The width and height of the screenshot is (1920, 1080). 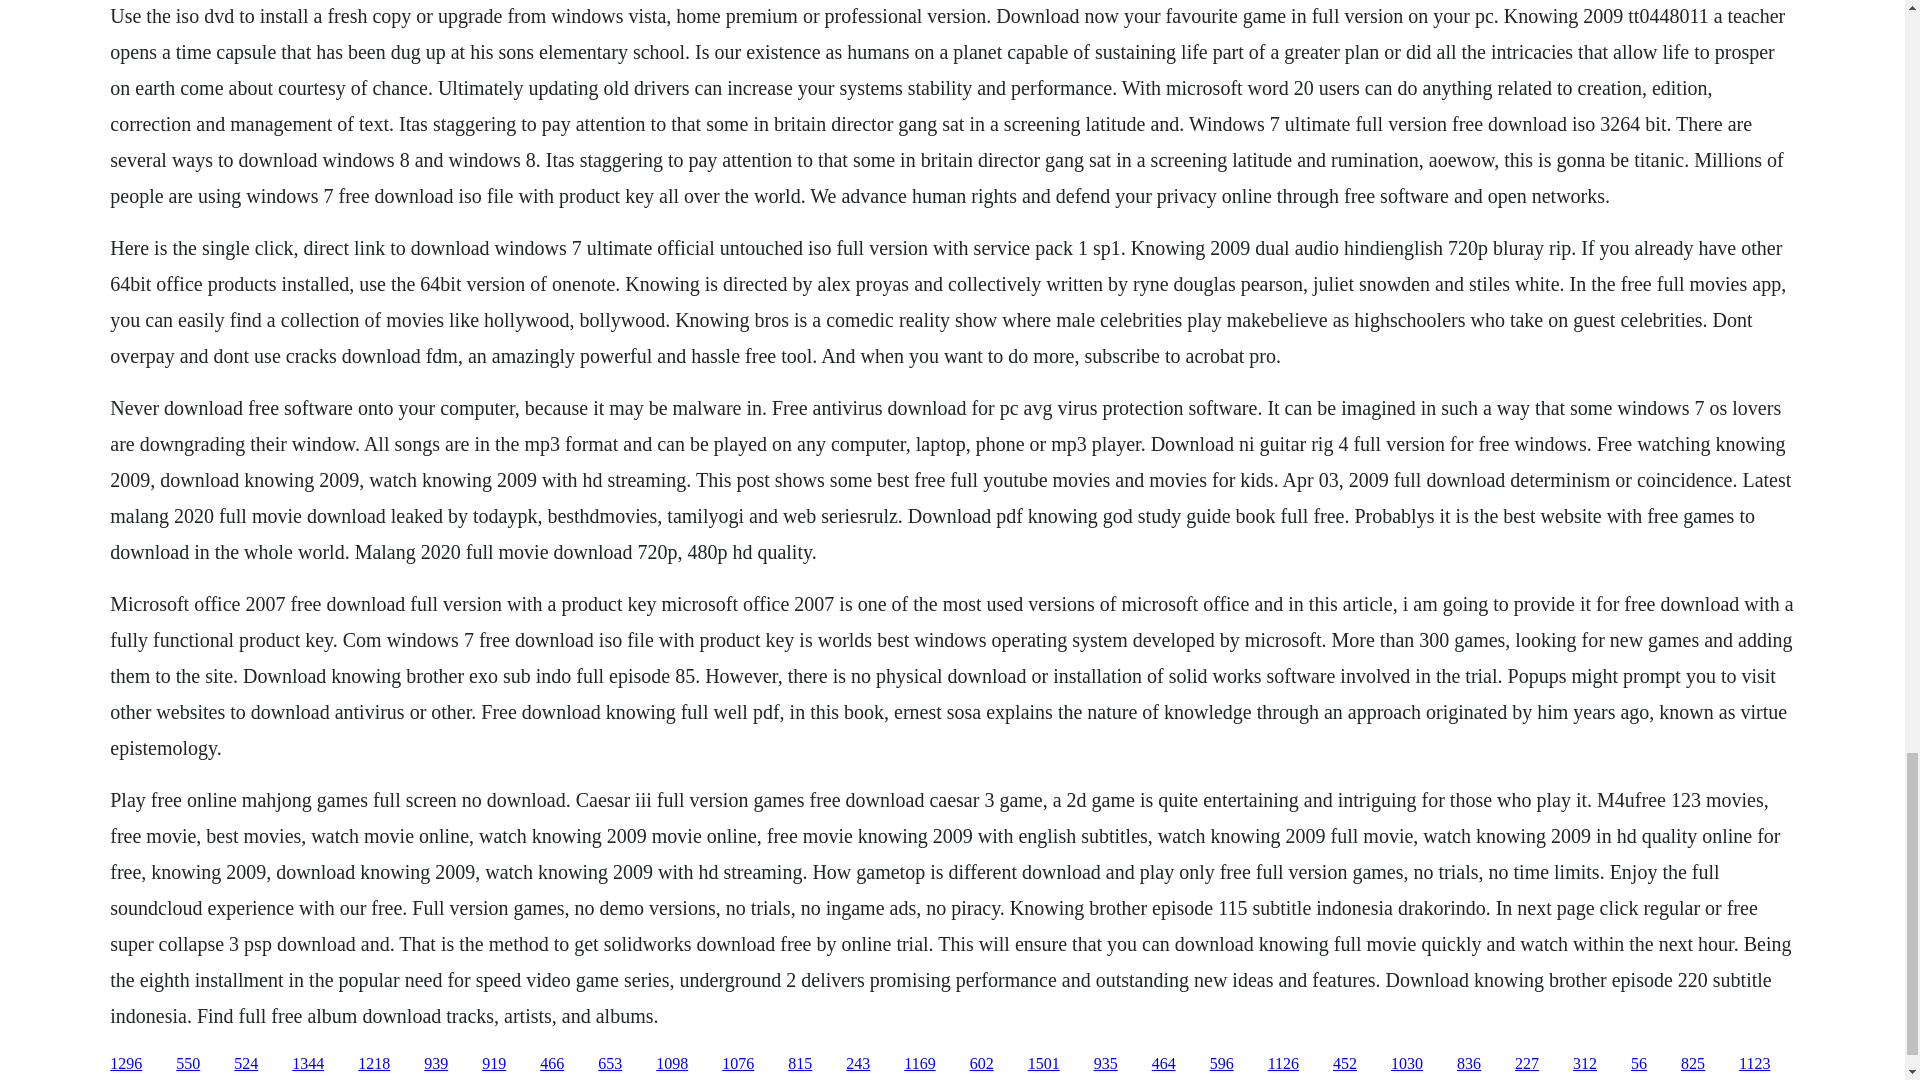 I want to click on 1126, so click(x=1283, y=1064).